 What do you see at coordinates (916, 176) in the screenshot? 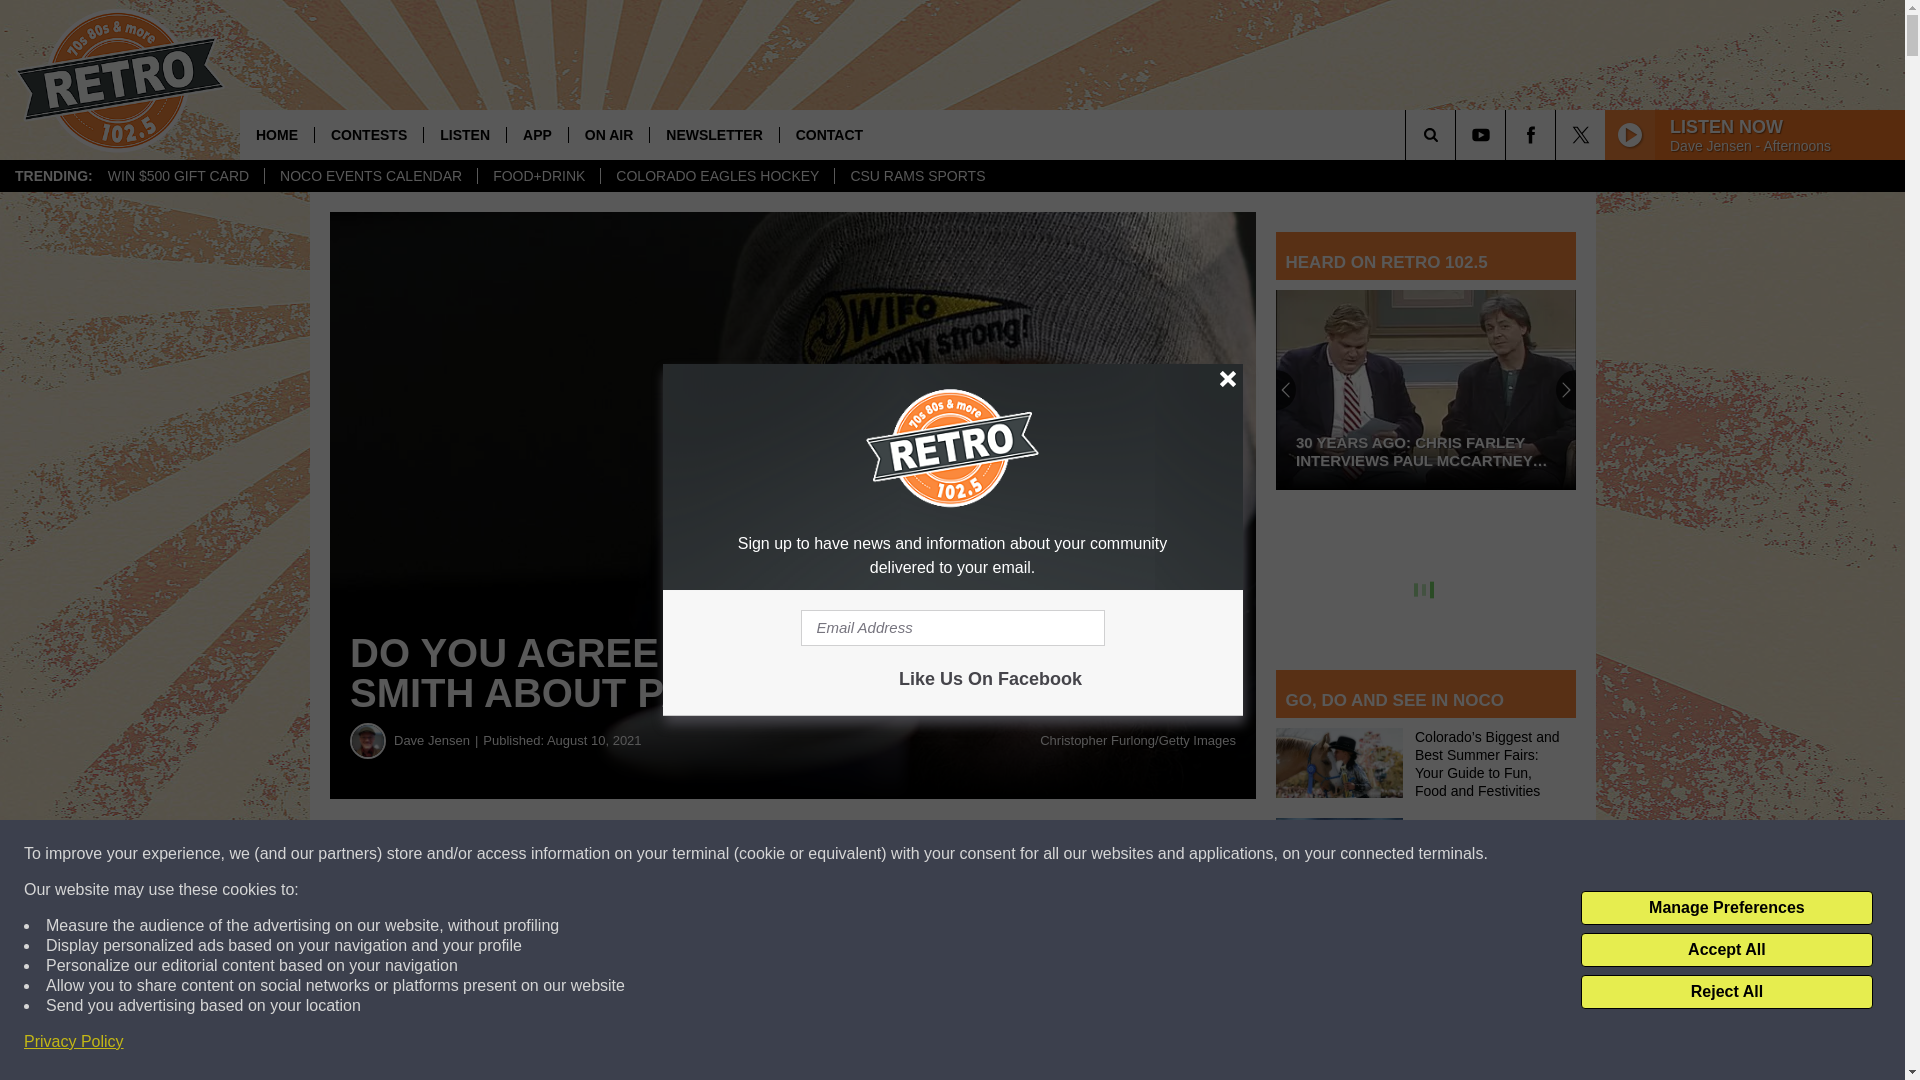
I see `CSU RAMS SPORTS` at bounding box center [916, 176].